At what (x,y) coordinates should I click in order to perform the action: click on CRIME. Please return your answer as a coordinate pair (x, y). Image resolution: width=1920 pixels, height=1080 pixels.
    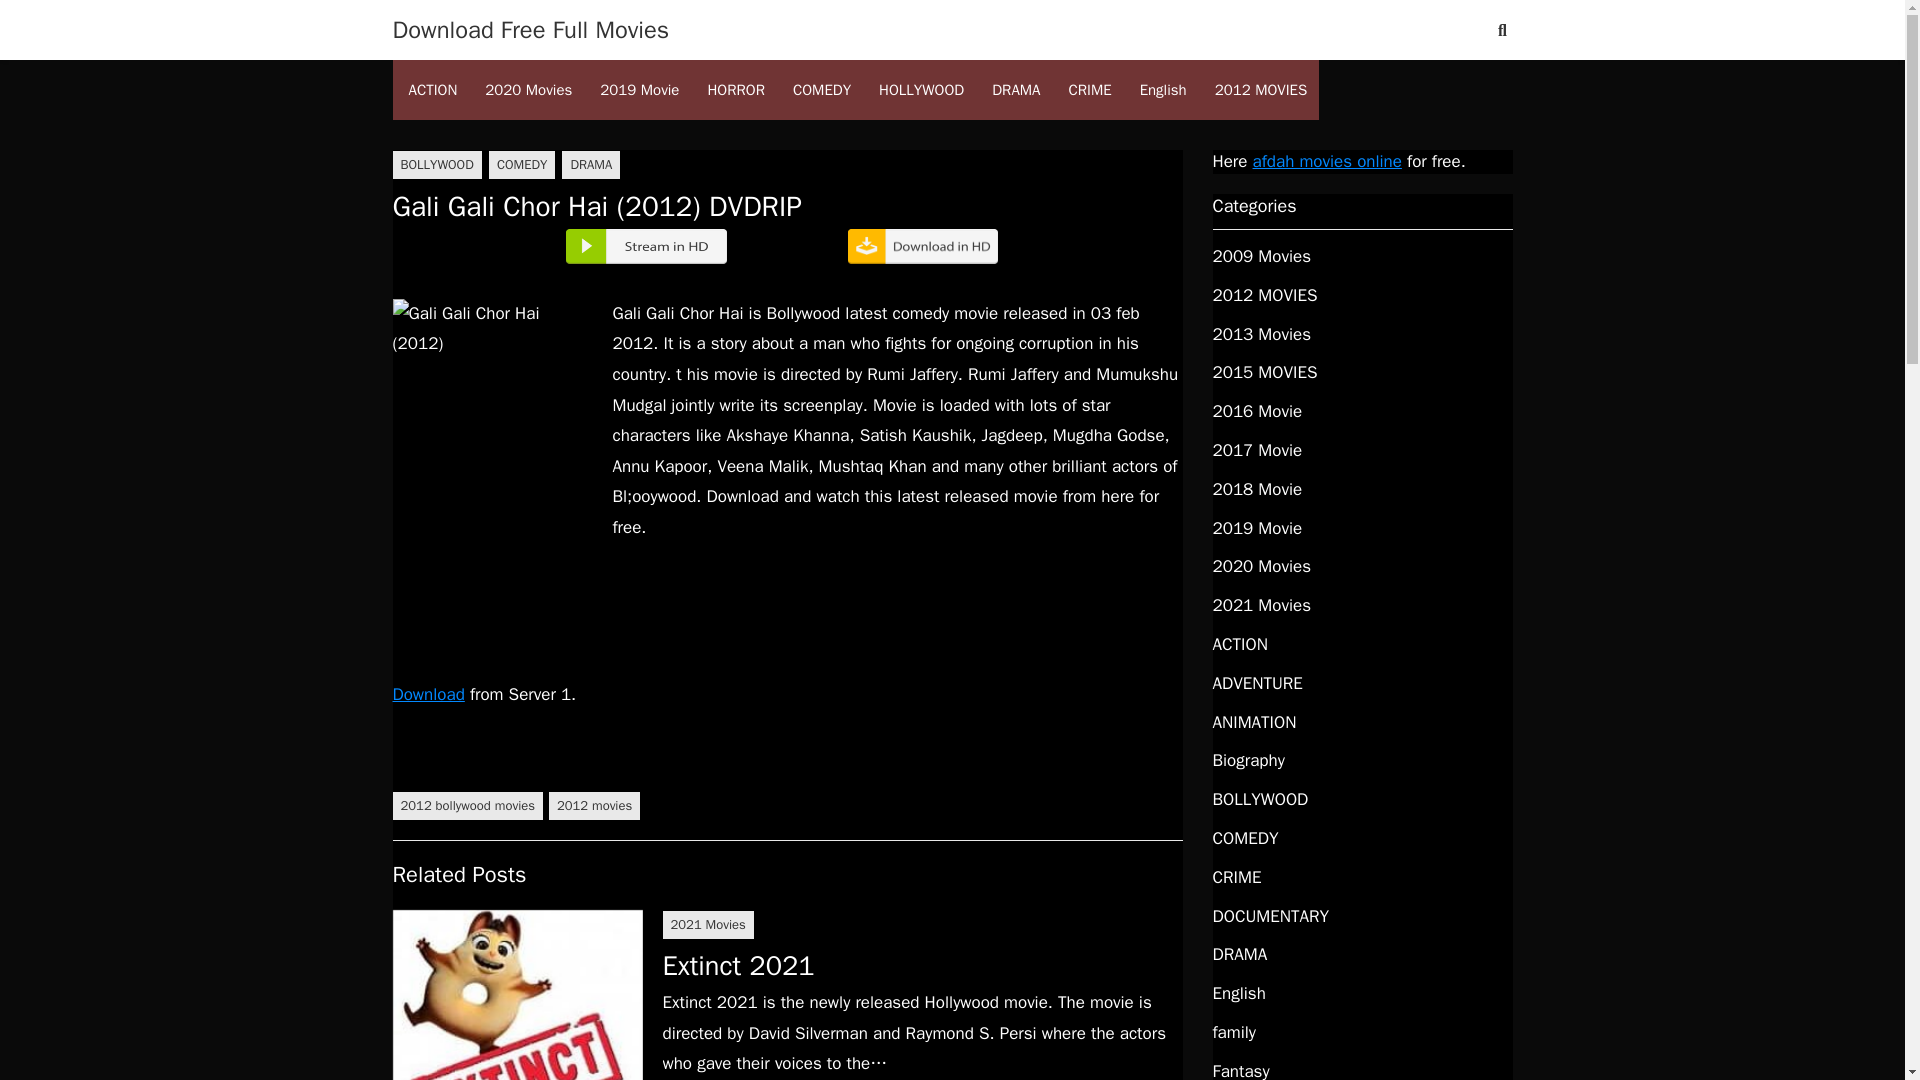
    Looking at the image, I should click on (1090, 90).